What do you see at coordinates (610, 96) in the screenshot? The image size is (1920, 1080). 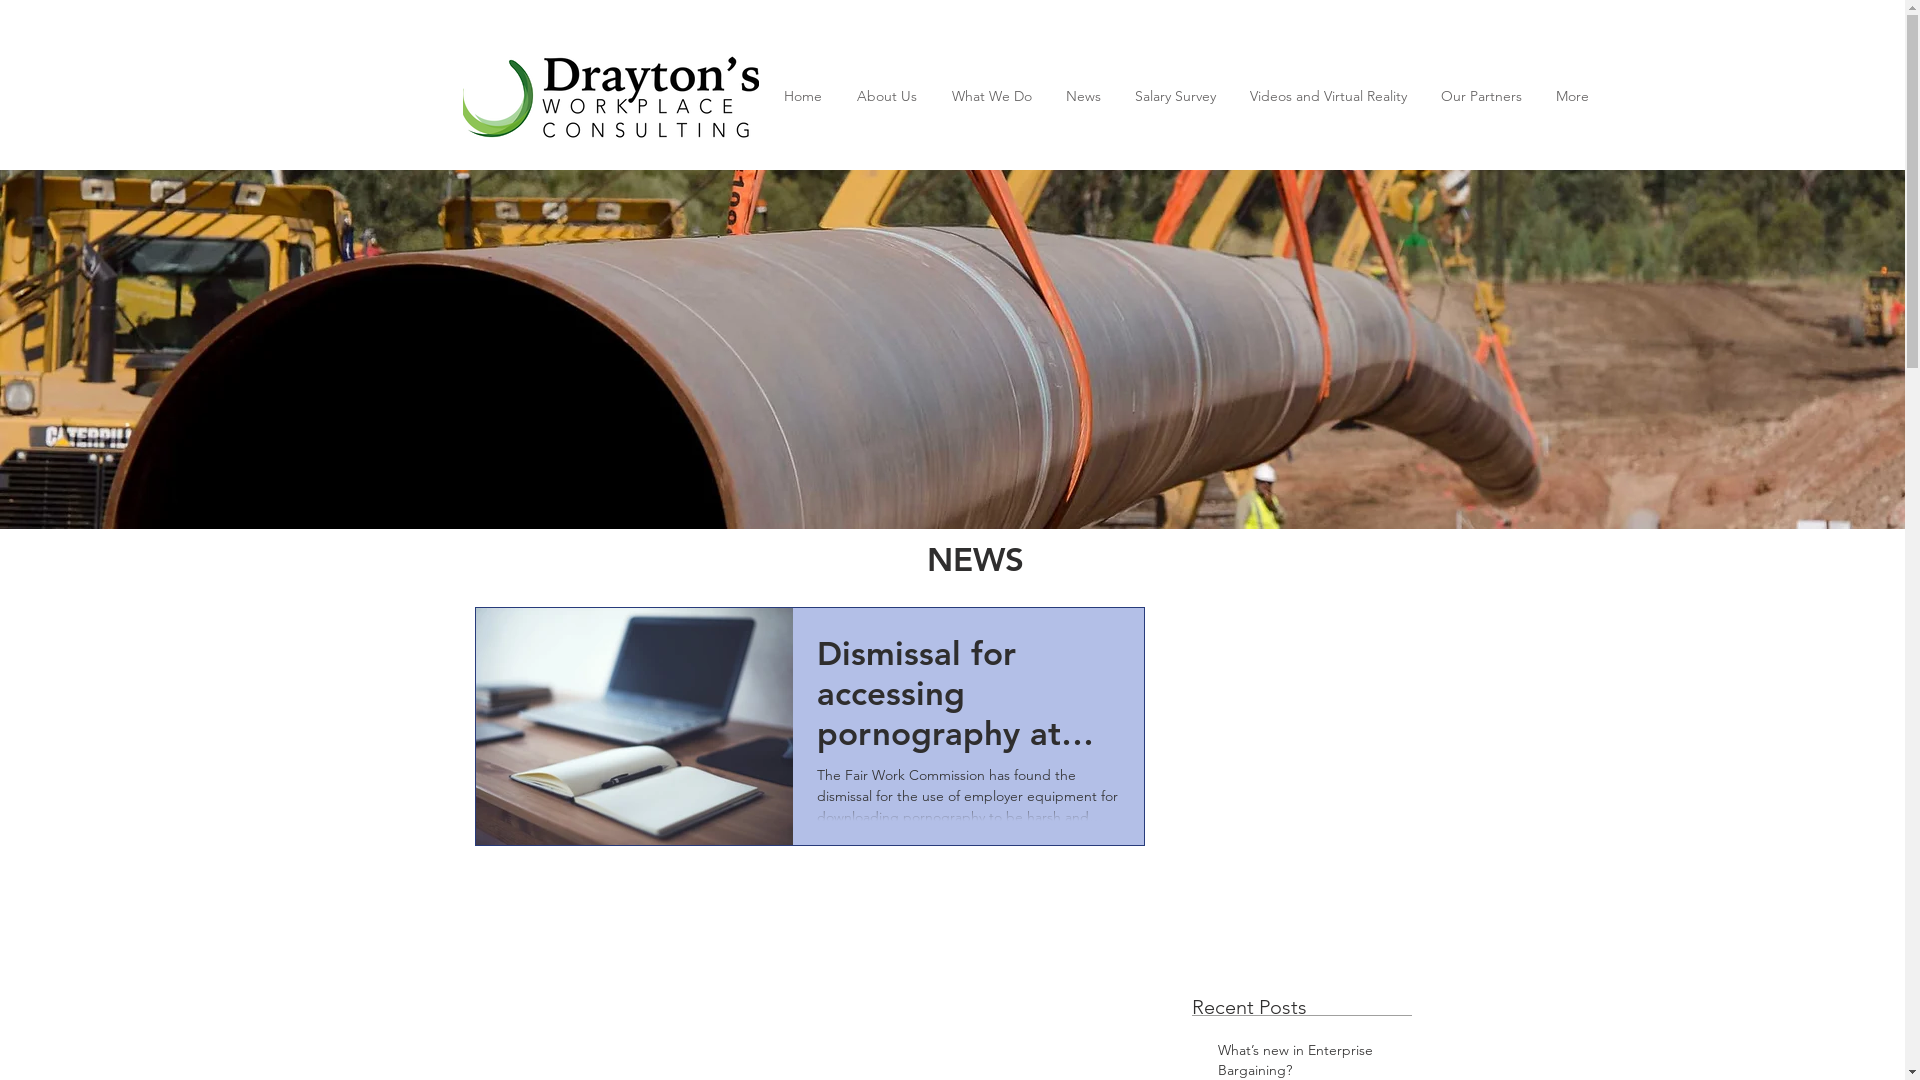 I see `Draytons Logo 2015.png` at bounding box center [610, 96].